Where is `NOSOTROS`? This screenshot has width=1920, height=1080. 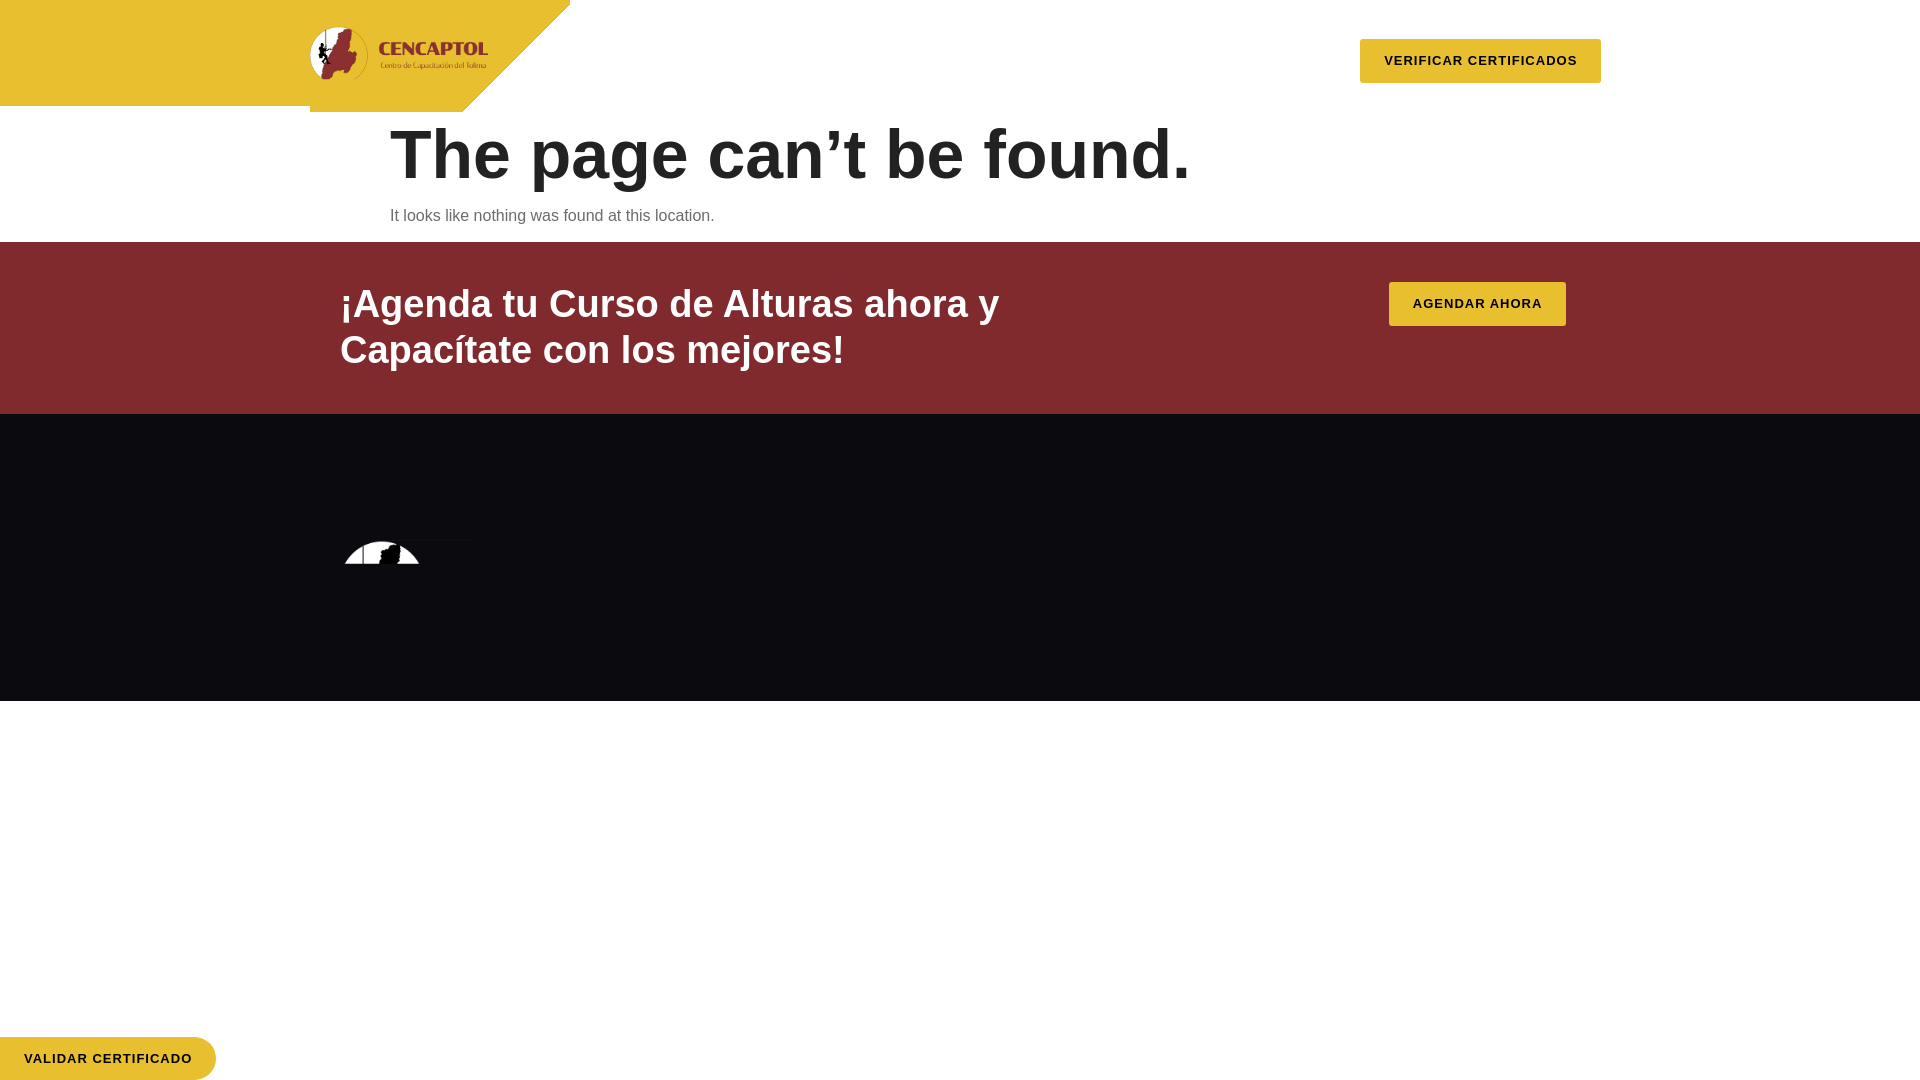
NOSOTROS is located at coordinates (752, 42).